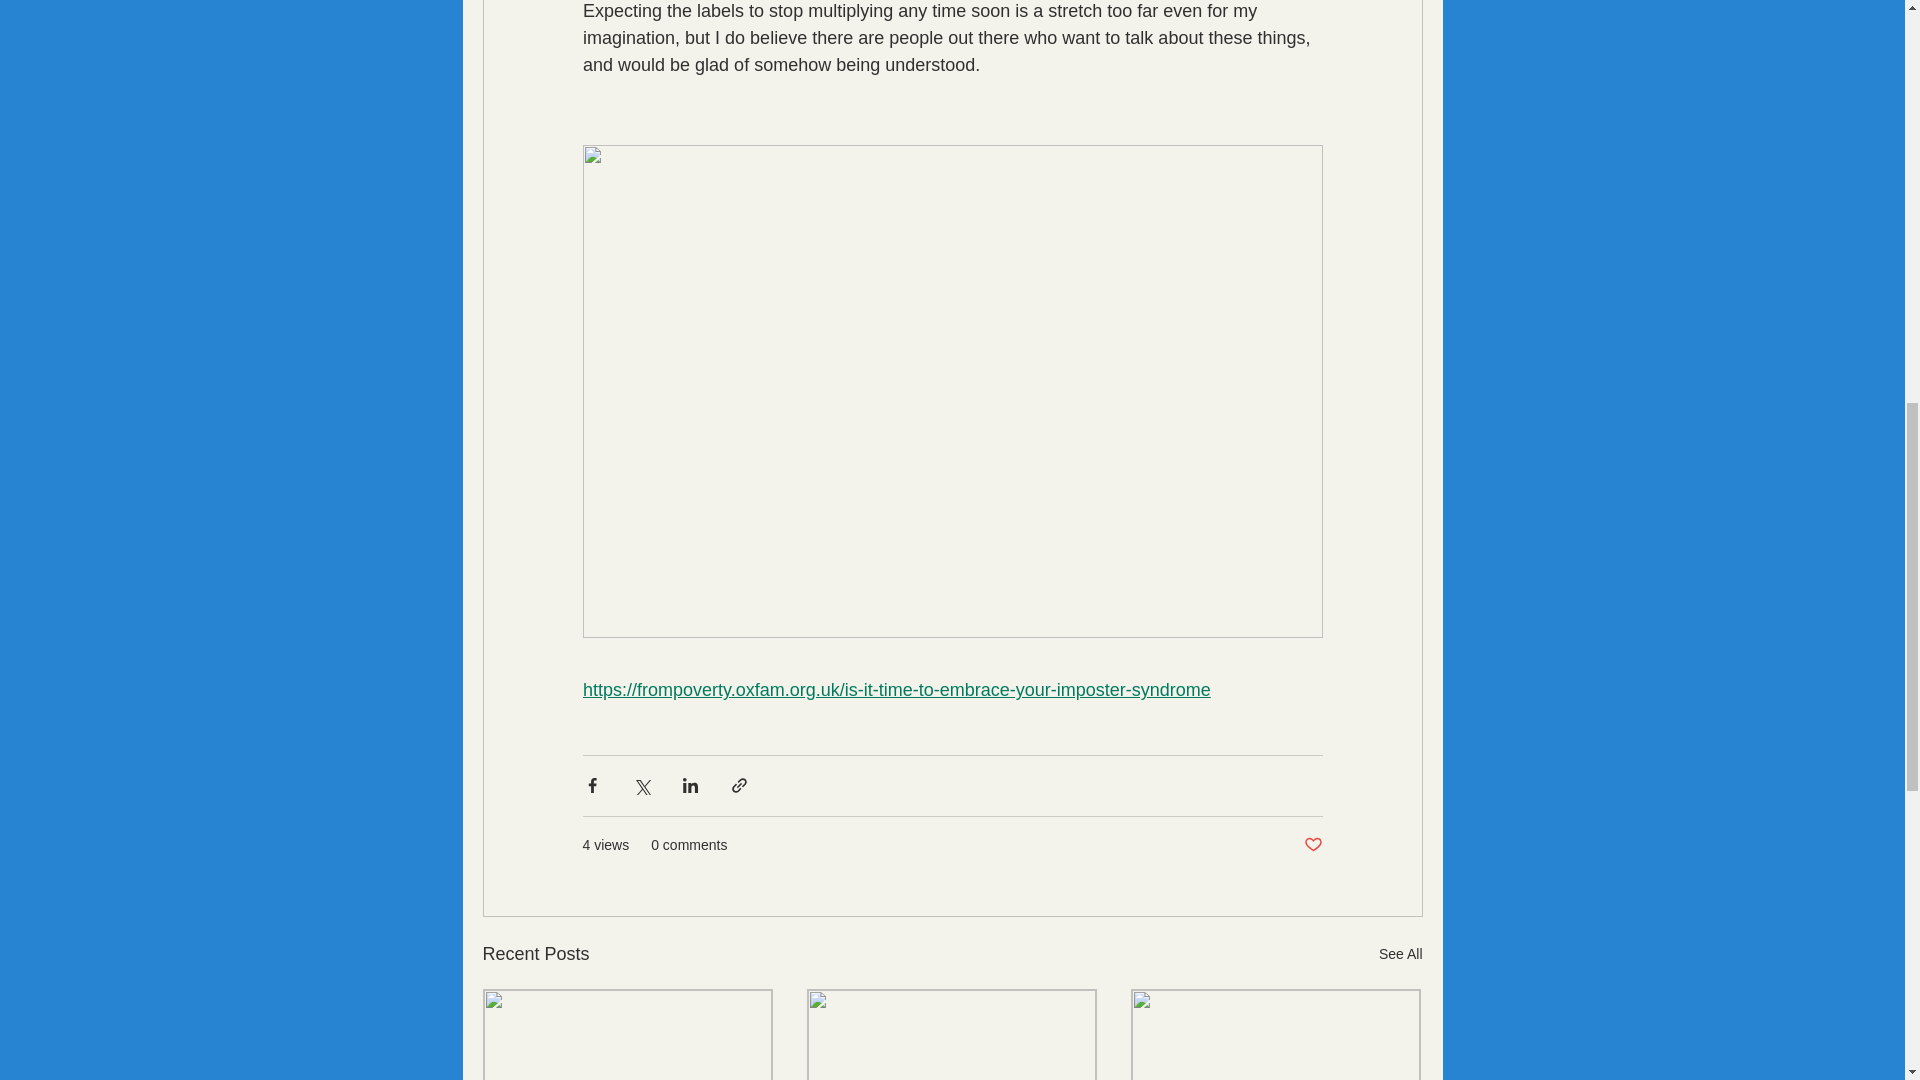 The image size is (1920, 1080). I want to click on Post not marked as liked, so click(1312, 844).